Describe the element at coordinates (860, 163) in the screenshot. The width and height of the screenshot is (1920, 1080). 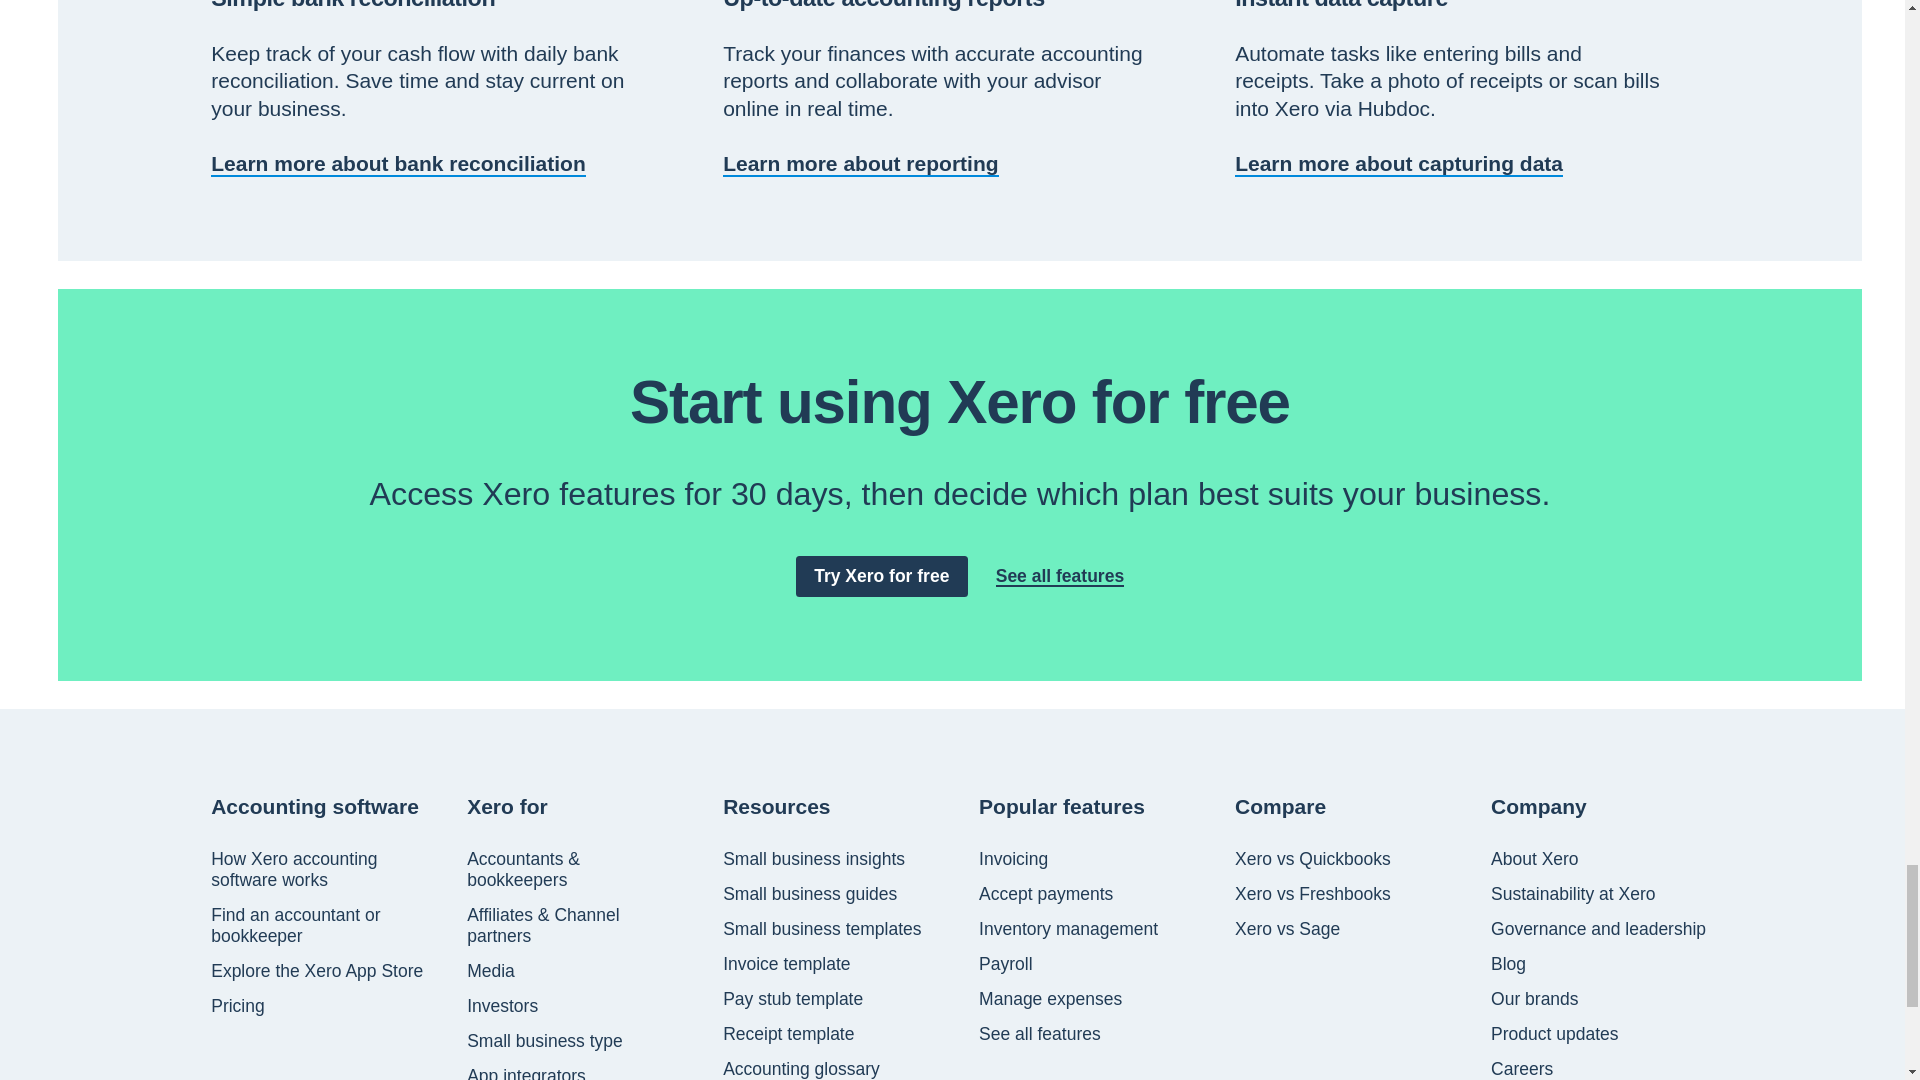
I see `Learn more about reporting` at that location.